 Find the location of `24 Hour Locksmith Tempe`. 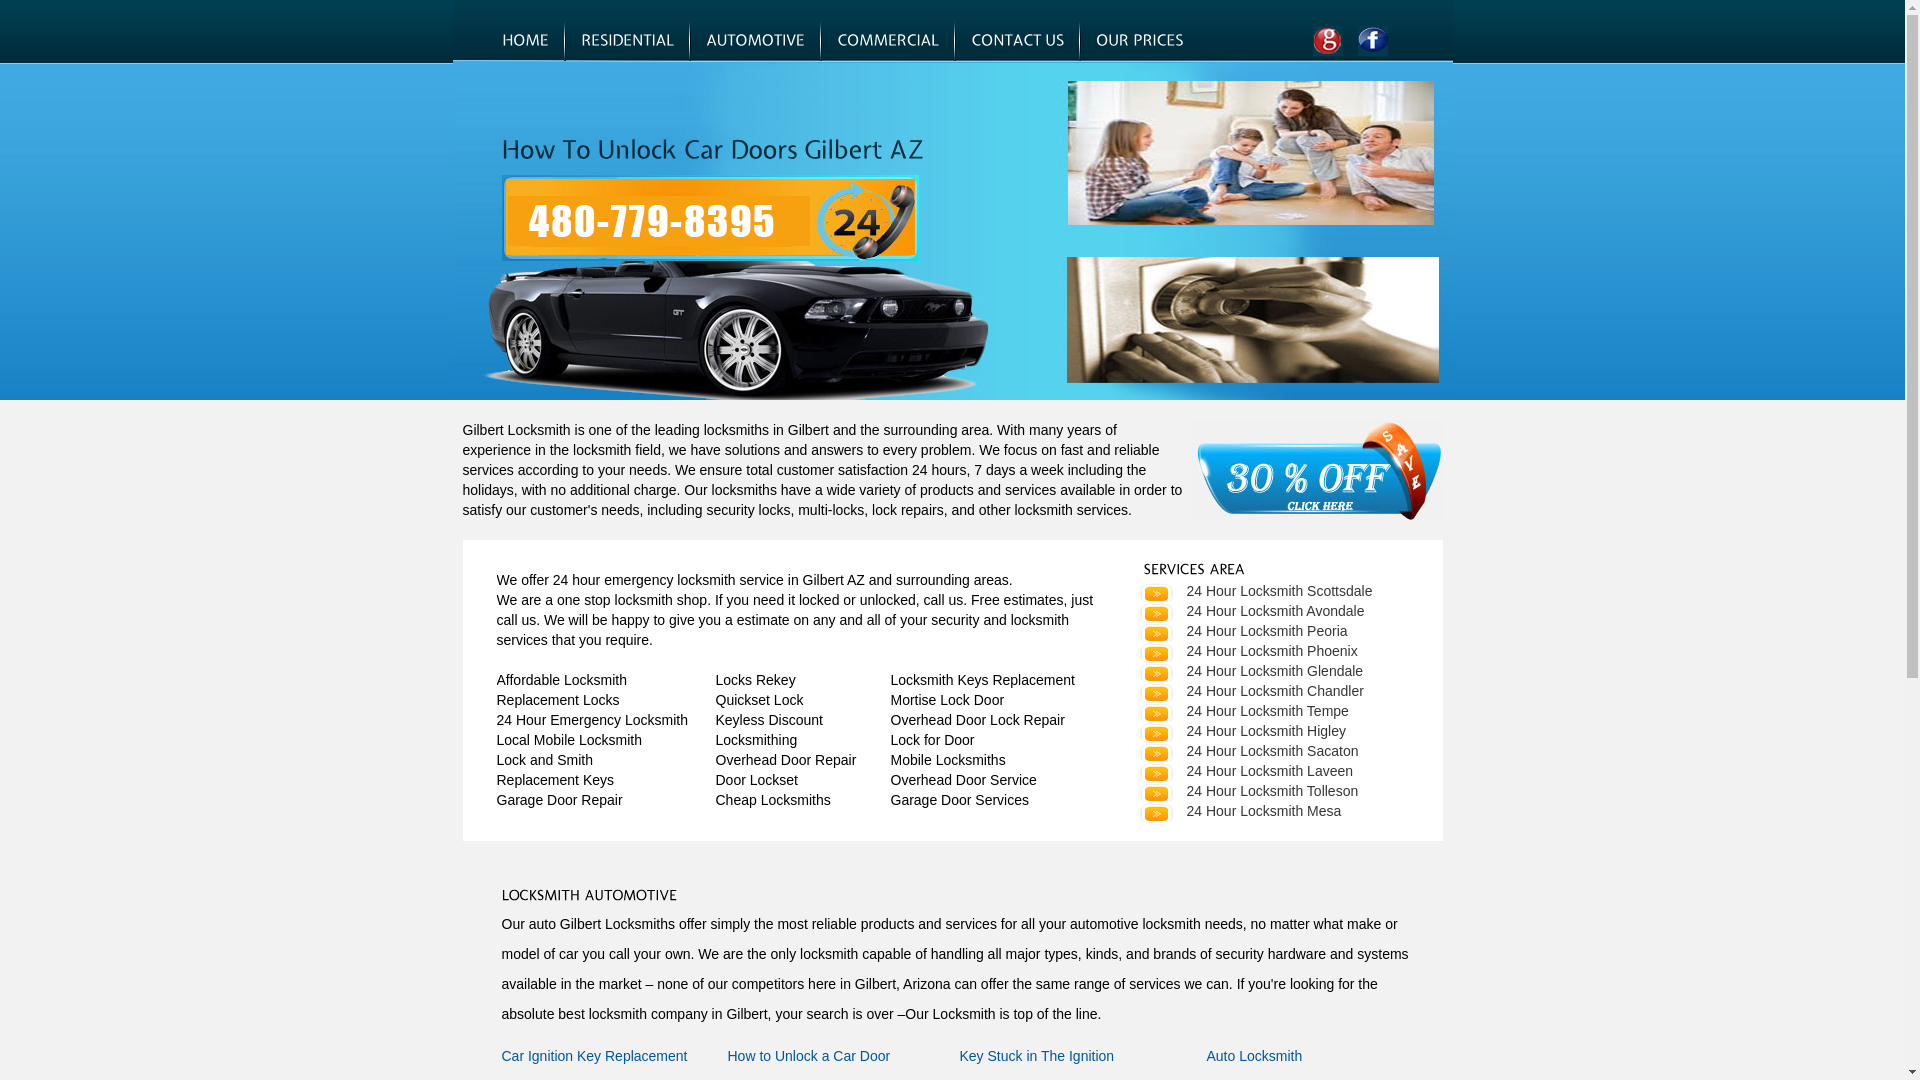

24 Hour Locksmith Tempe is located at coordinates (1243, 711).